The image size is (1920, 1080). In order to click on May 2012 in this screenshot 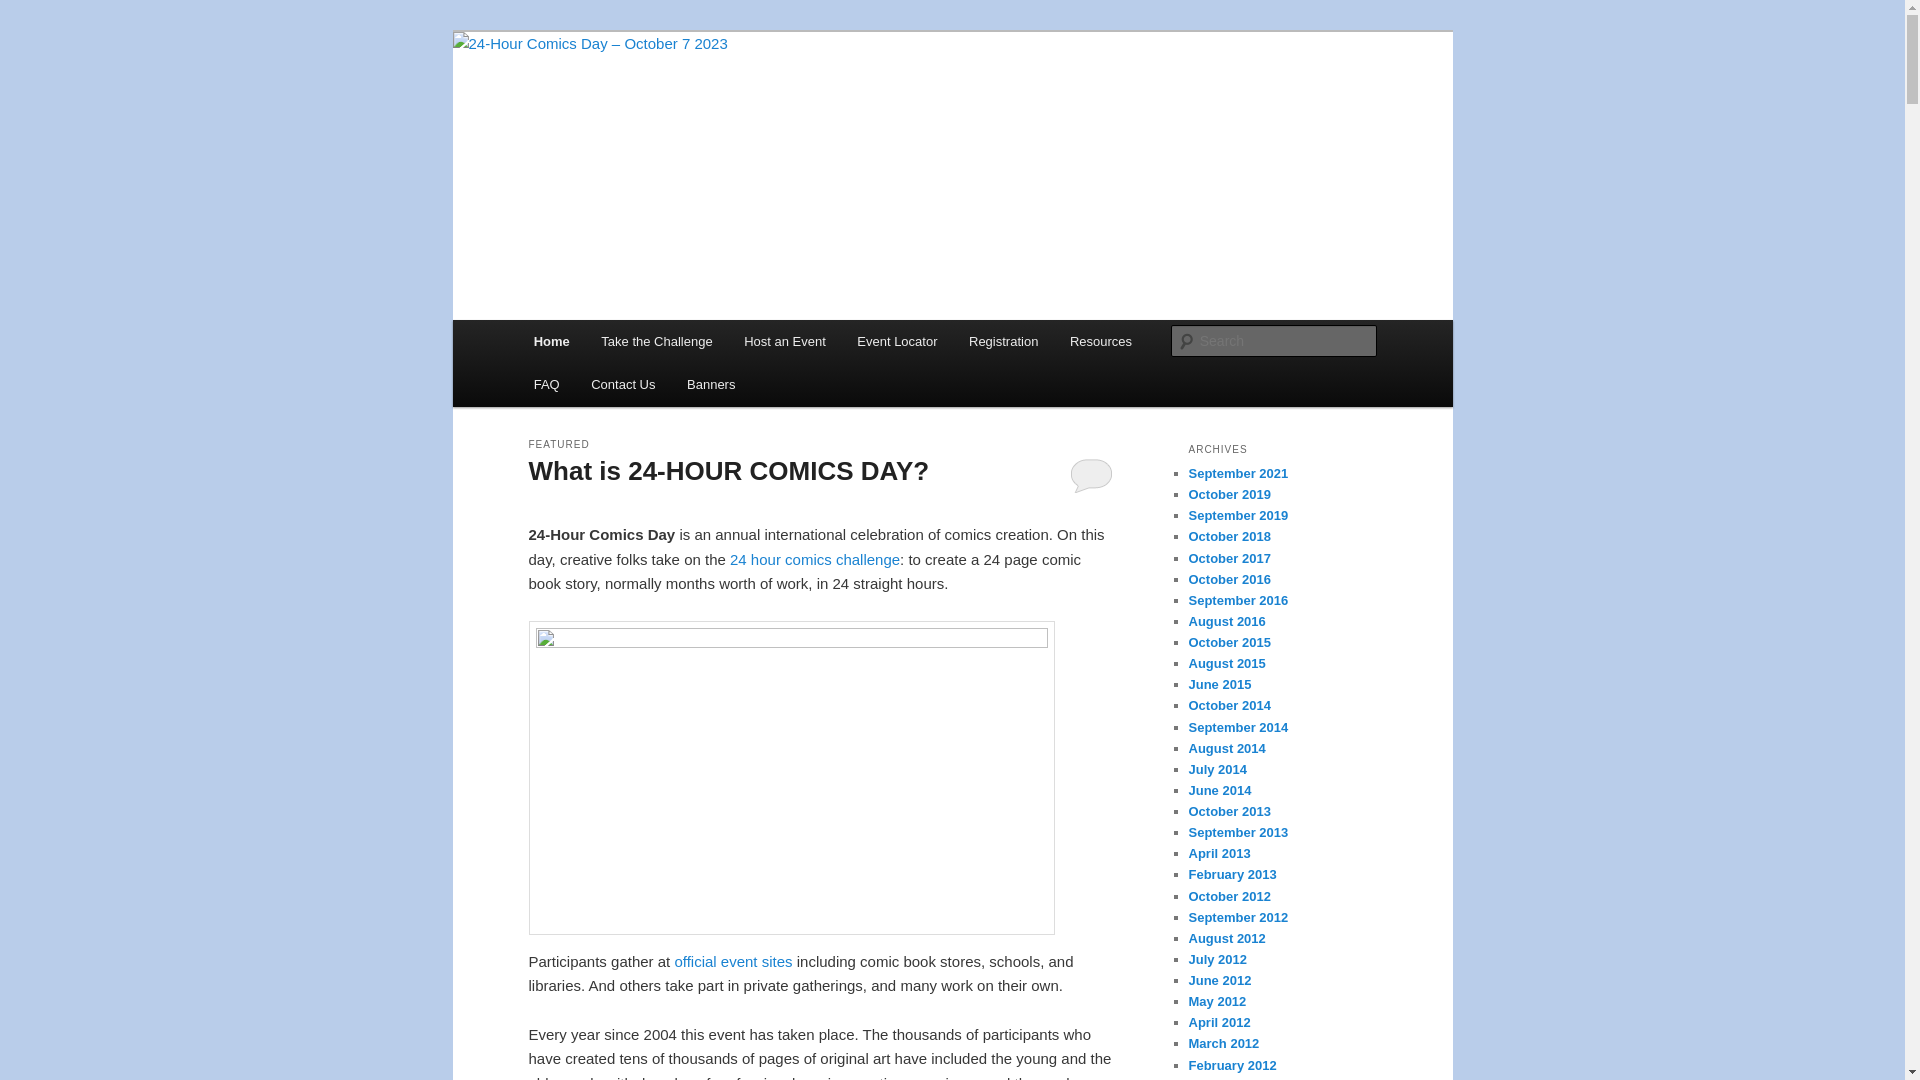, I will do `click(1217, 1002)`.